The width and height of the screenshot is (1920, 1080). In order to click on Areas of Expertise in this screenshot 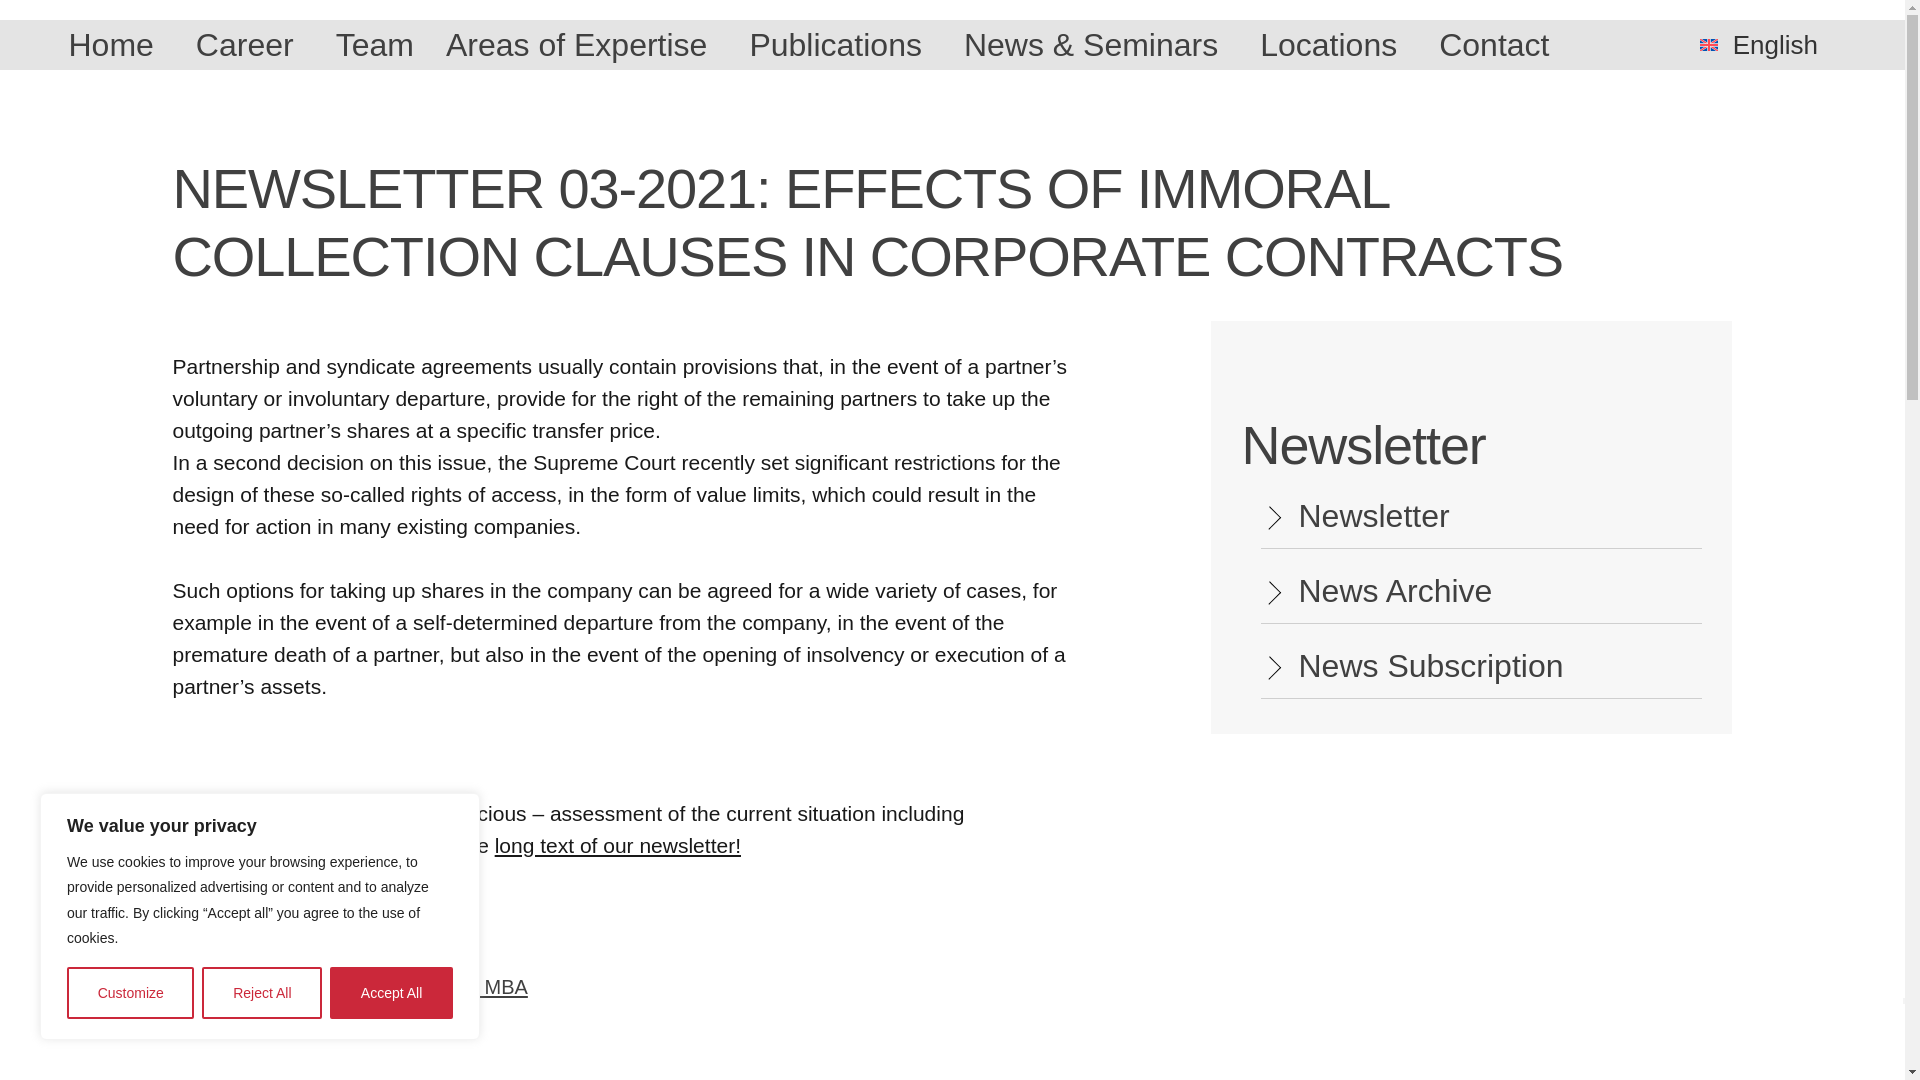, I will do `click(582, 44)`.